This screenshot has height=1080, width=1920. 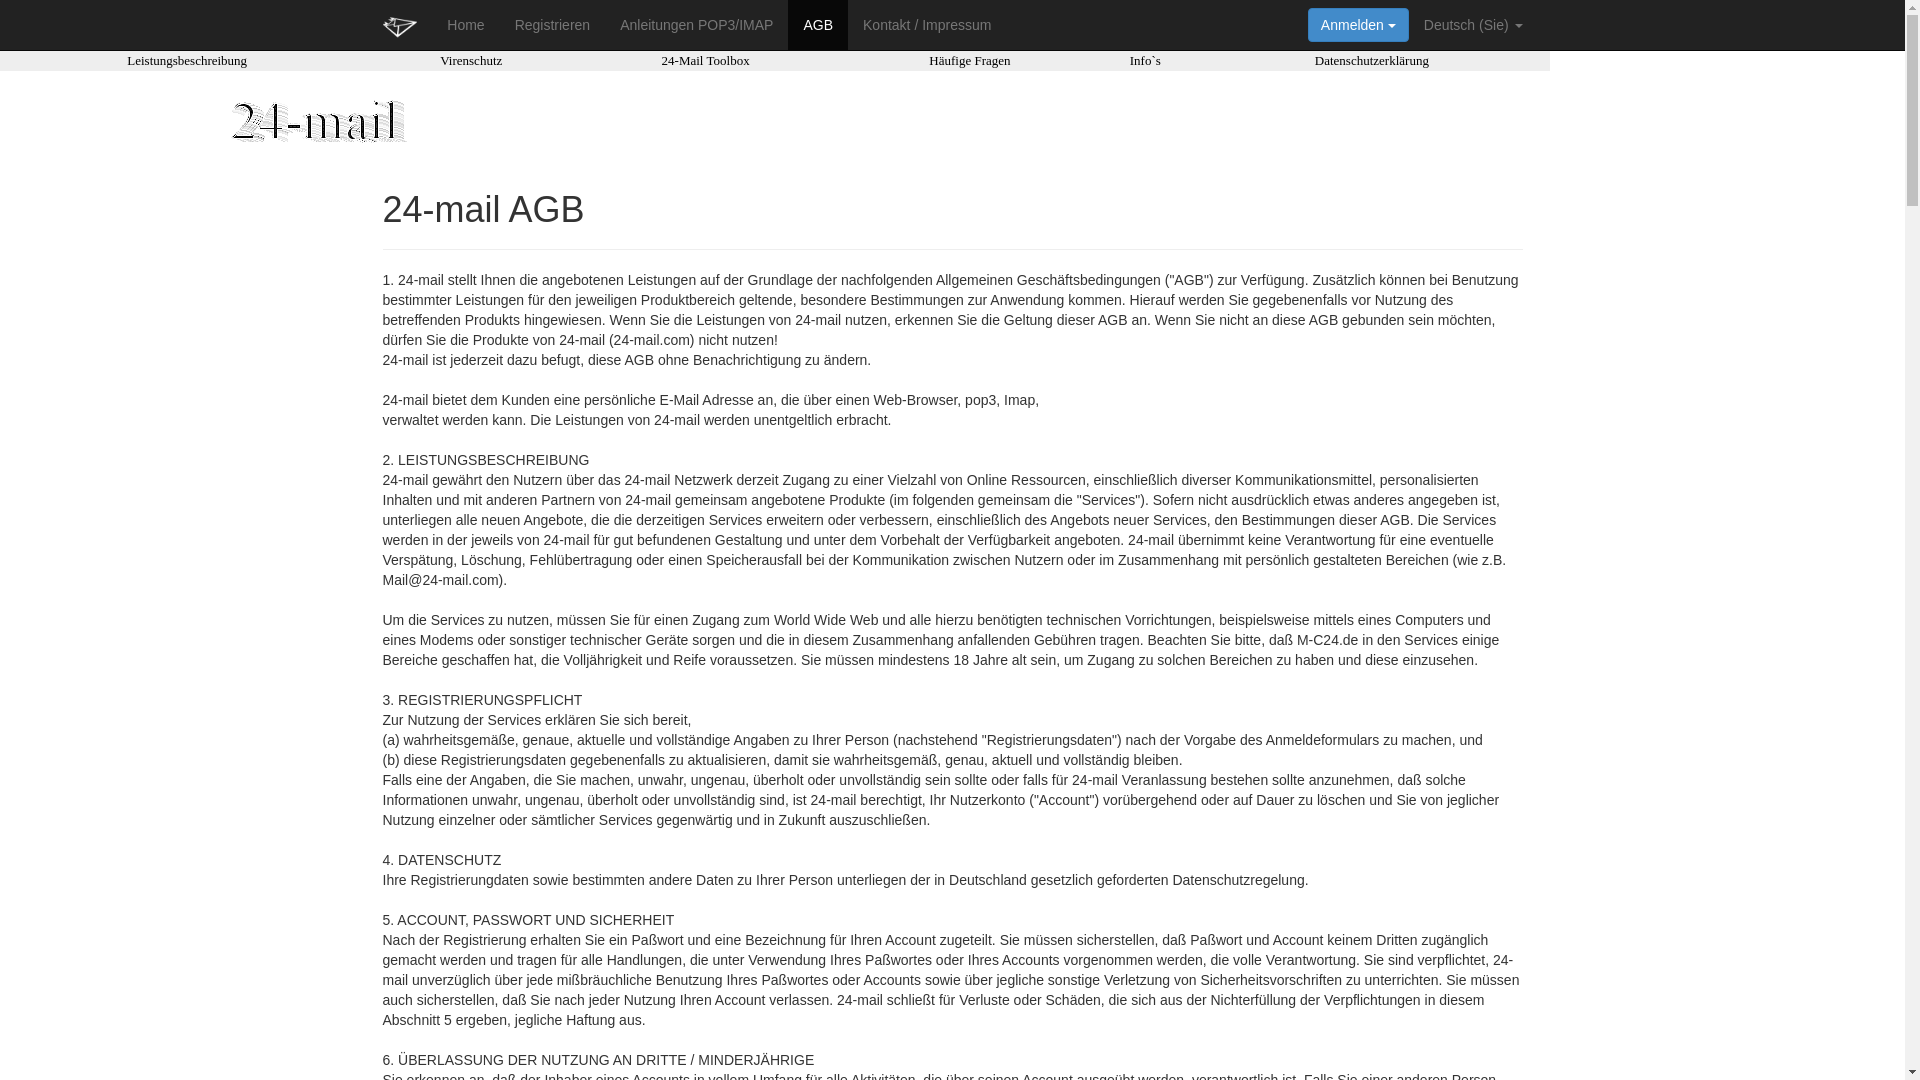 I want to click on Info`s, so click(x=1146, y=60).